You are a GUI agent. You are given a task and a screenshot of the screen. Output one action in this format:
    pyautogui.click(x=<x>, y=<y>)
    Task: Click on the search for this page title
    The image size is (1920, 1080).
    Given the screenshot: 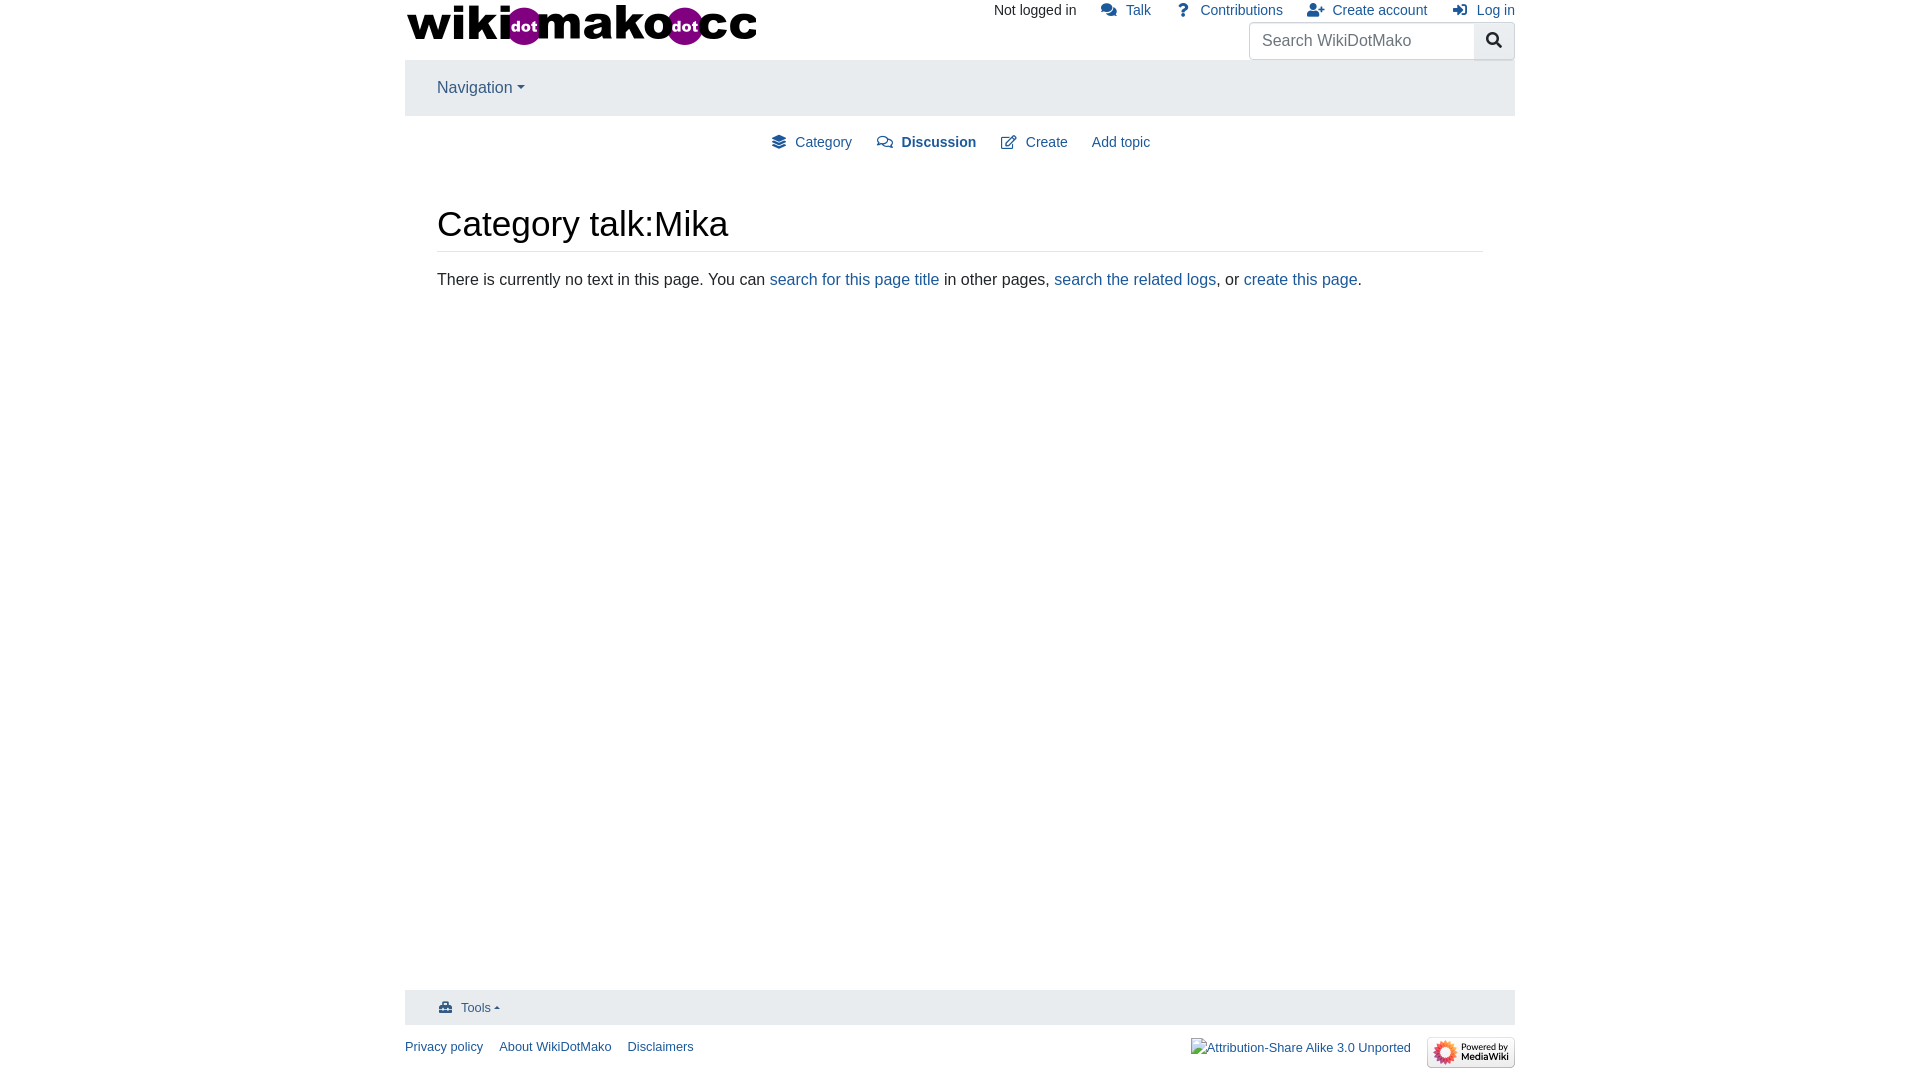 What is the action you would take?
    pyautogui.click(x=855, y=280)
    